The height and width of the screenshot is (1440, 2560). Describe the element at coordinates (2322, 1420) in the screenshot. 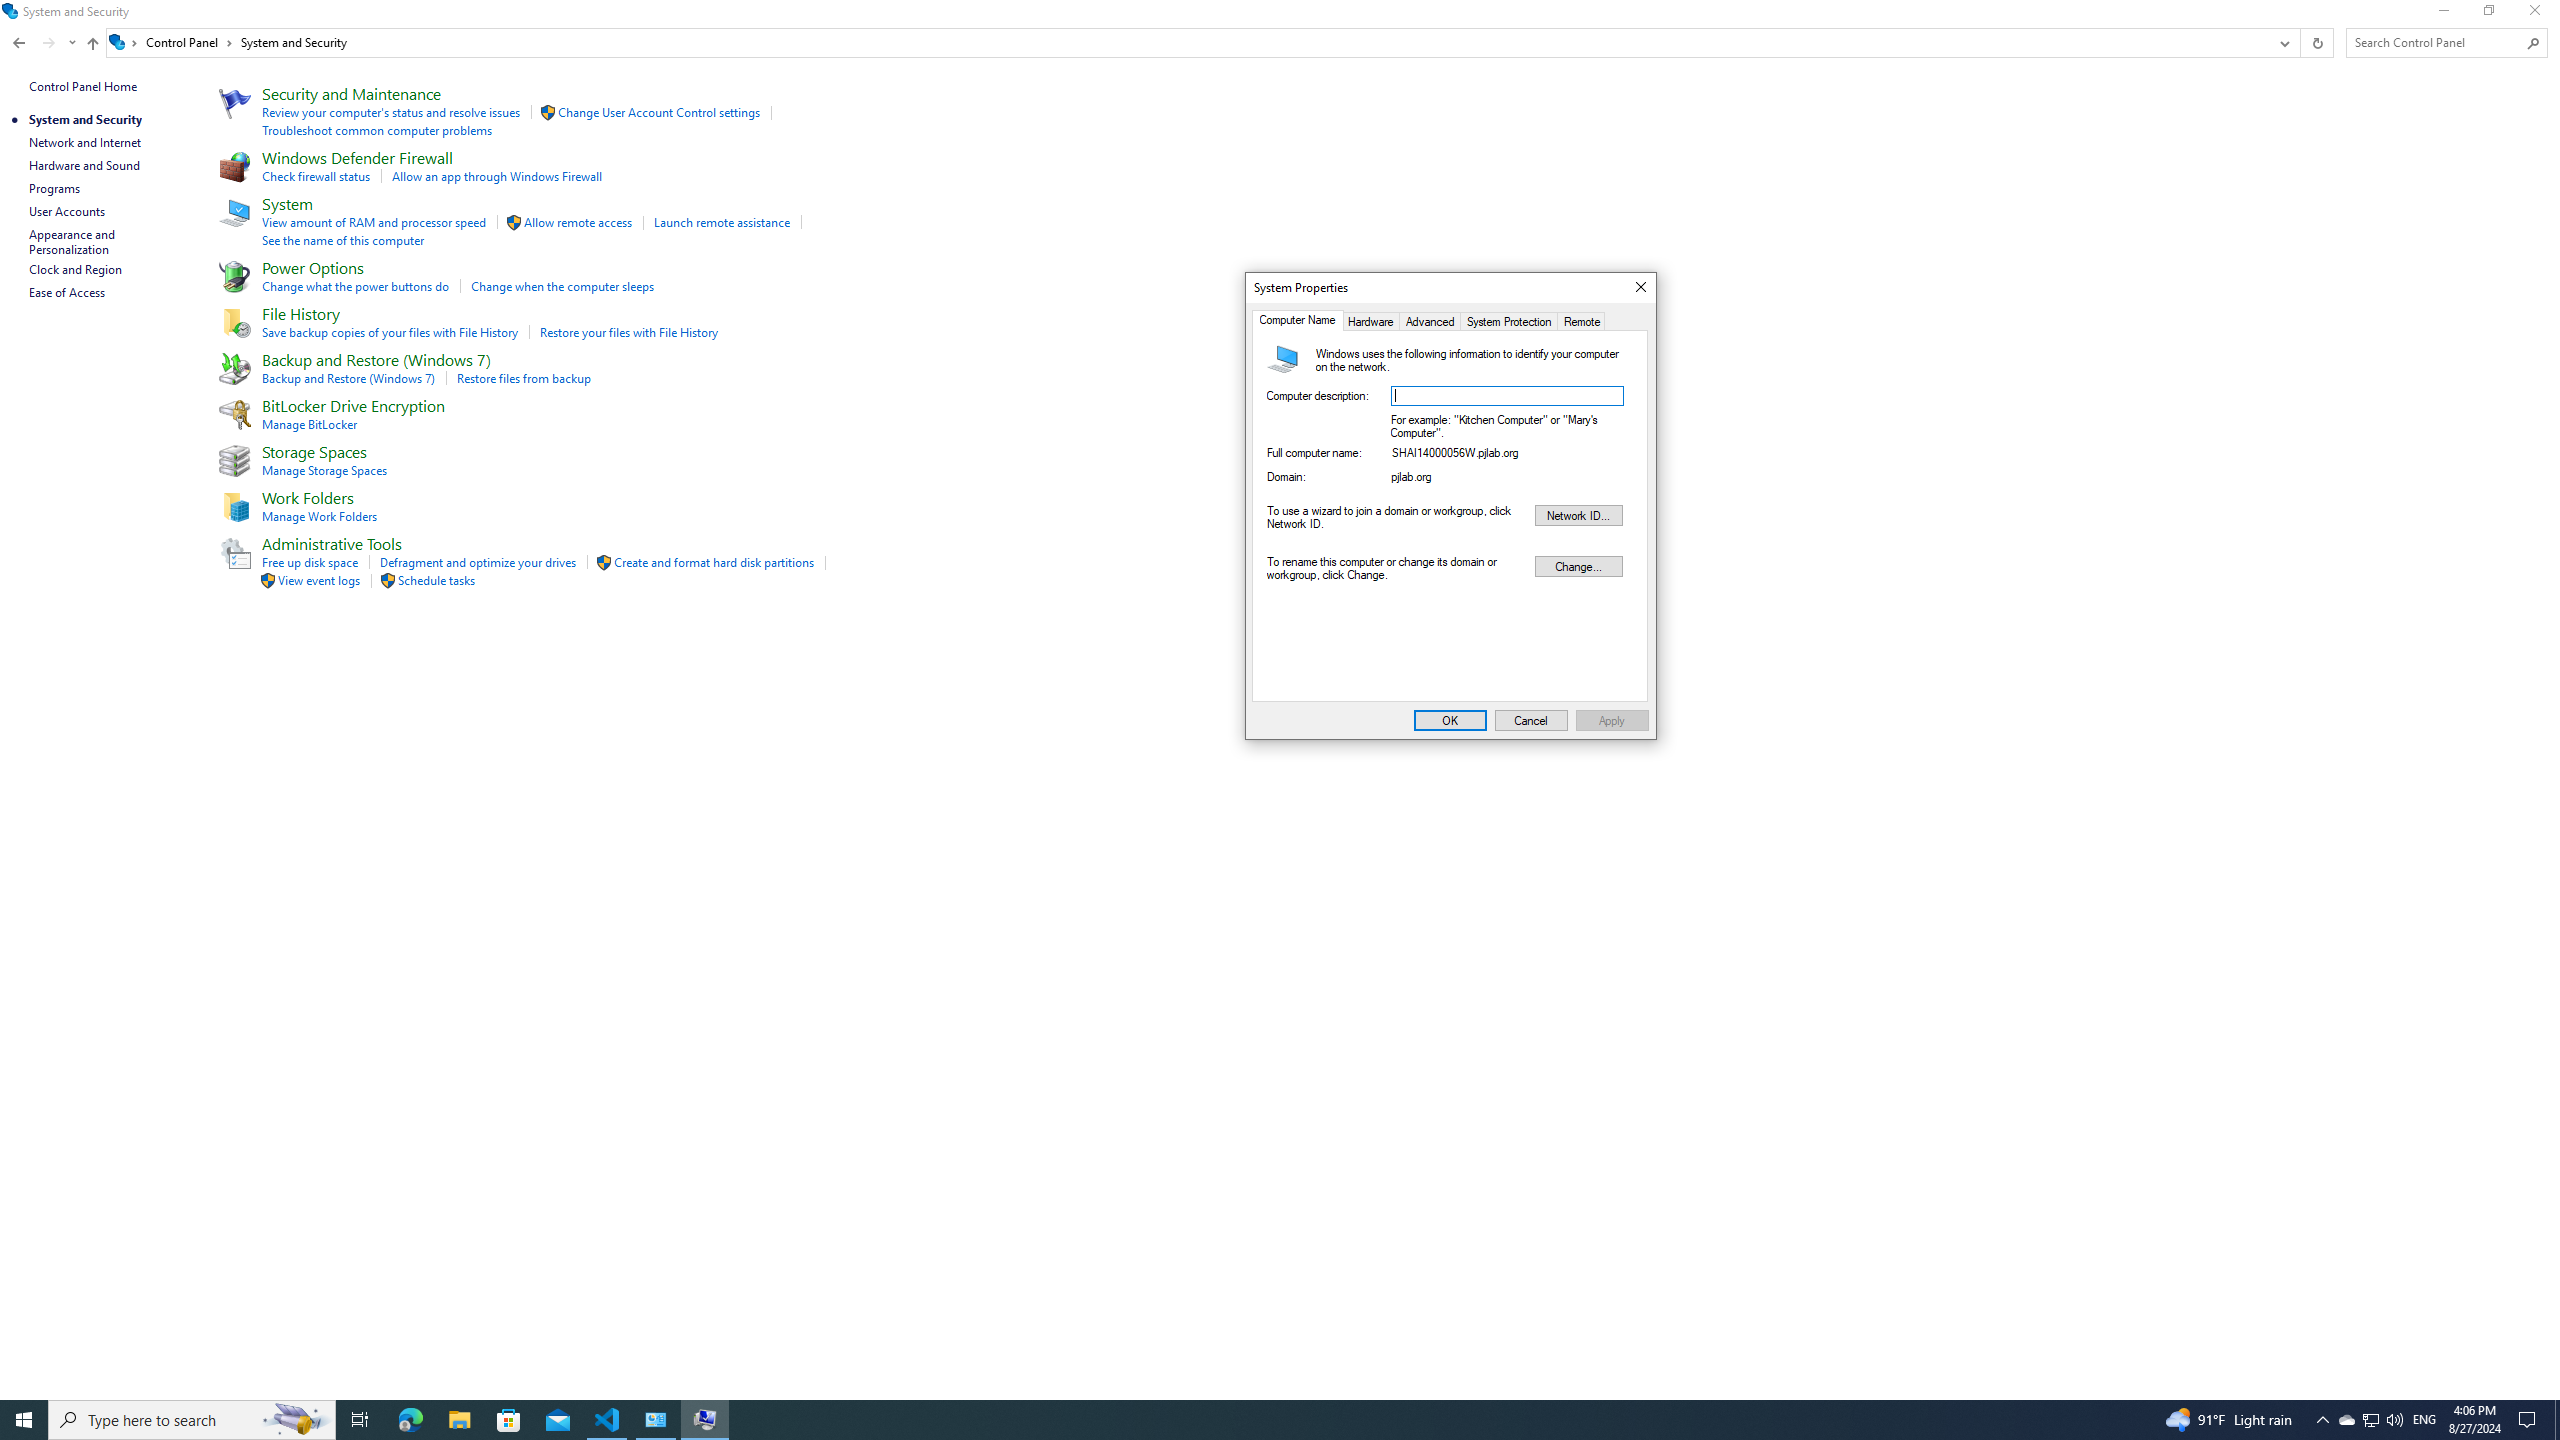

I see `System Protection` at that location.